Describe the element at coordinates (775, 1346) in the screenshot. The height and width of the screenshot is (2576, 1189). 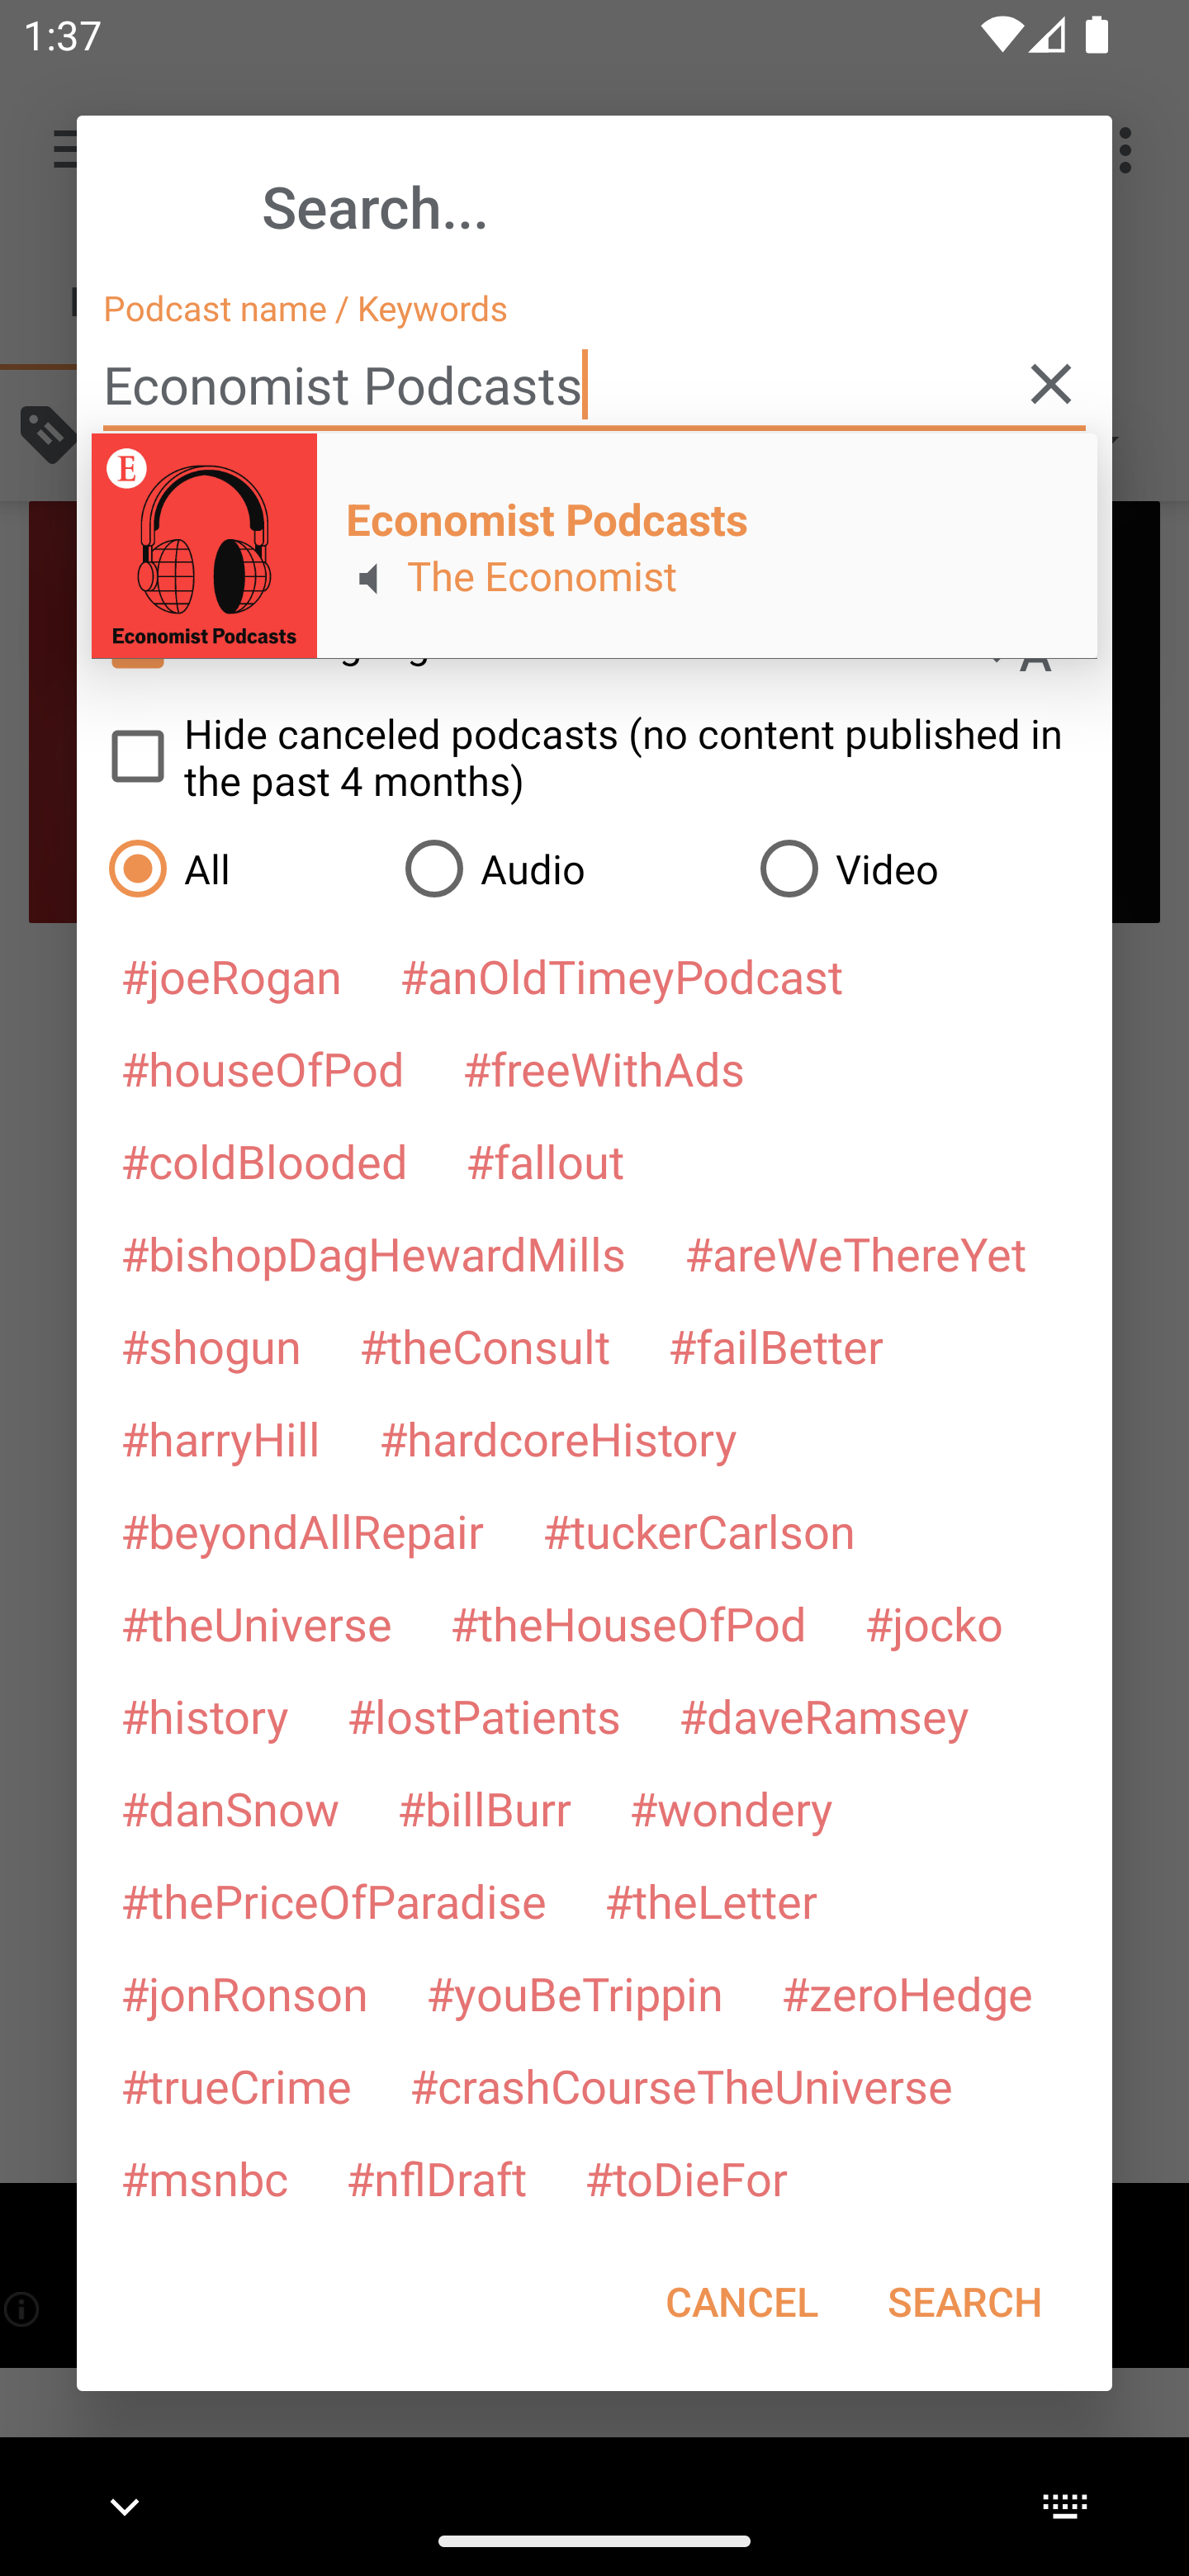
I see `#failBetter` at that location.